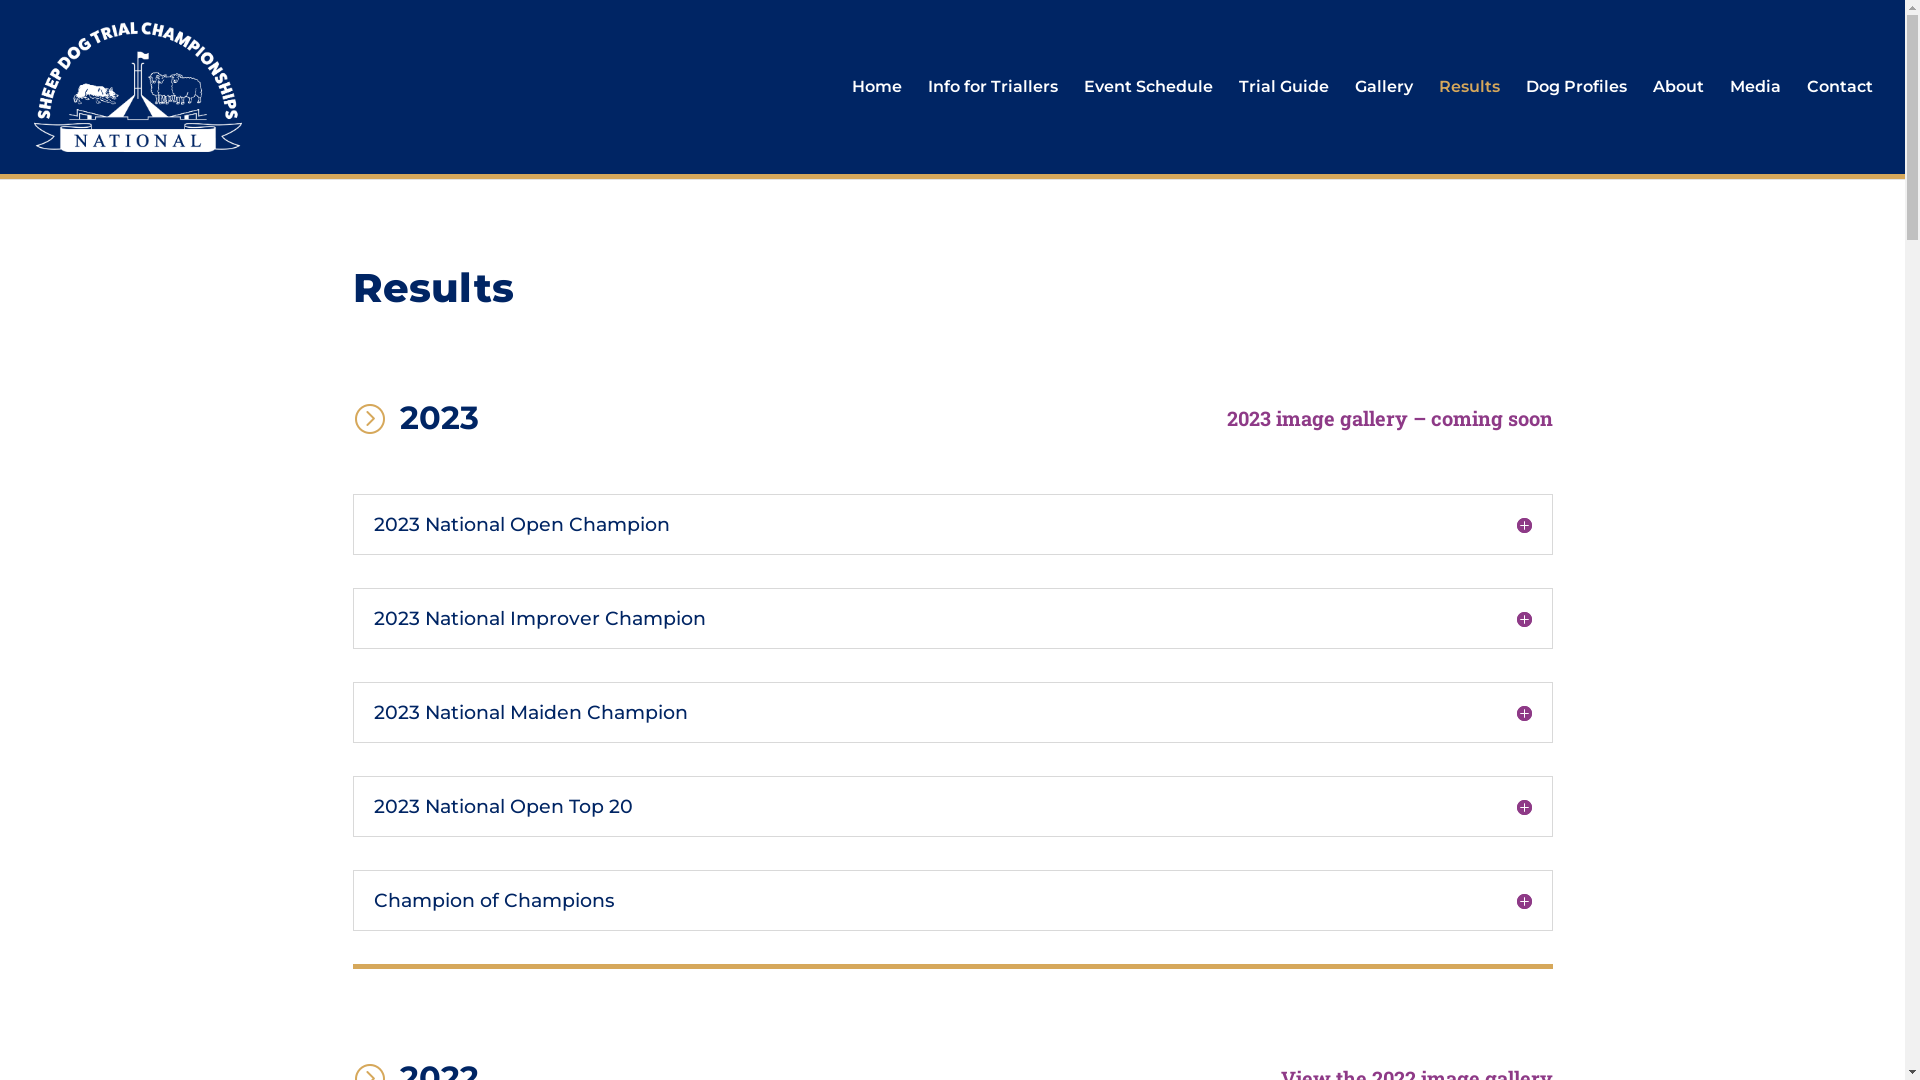 Image resolution: width=1920 pixels, height=1080 pixels. I want to click on Media, so click(1756, 127).